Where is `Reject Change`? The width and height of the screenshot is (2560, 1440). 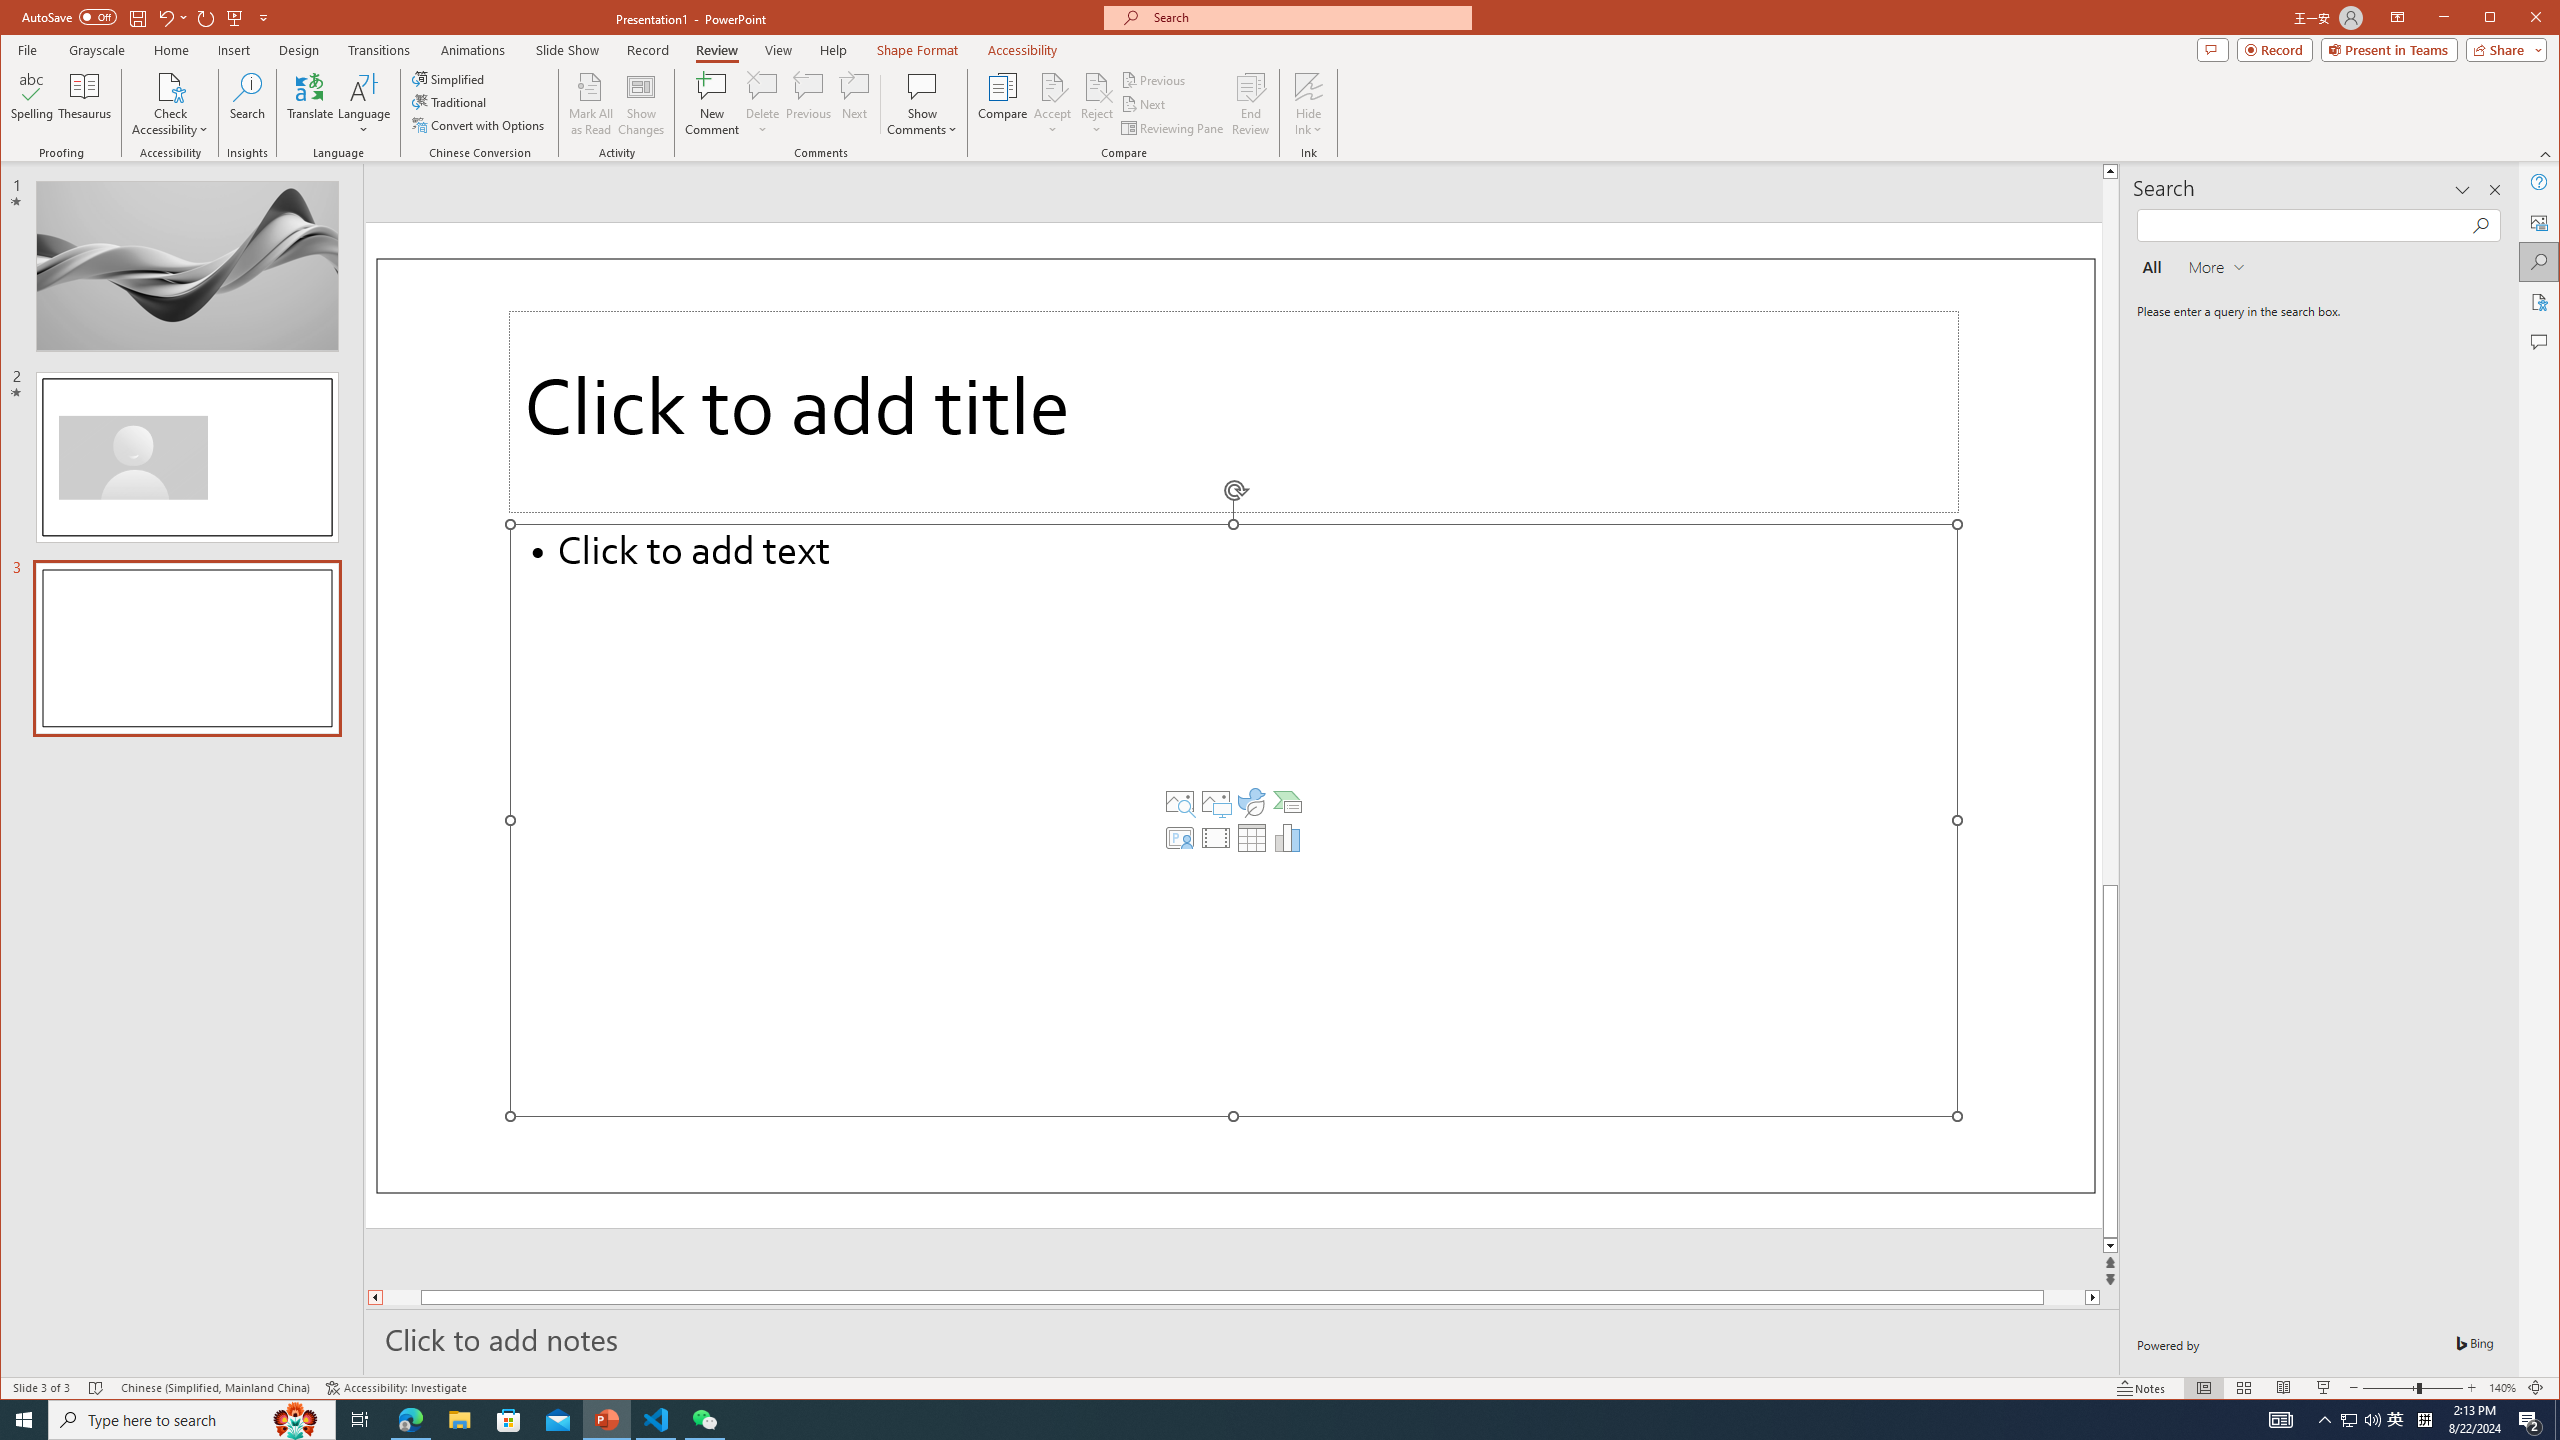
Reject Change is located at coordinates (1096, 86).